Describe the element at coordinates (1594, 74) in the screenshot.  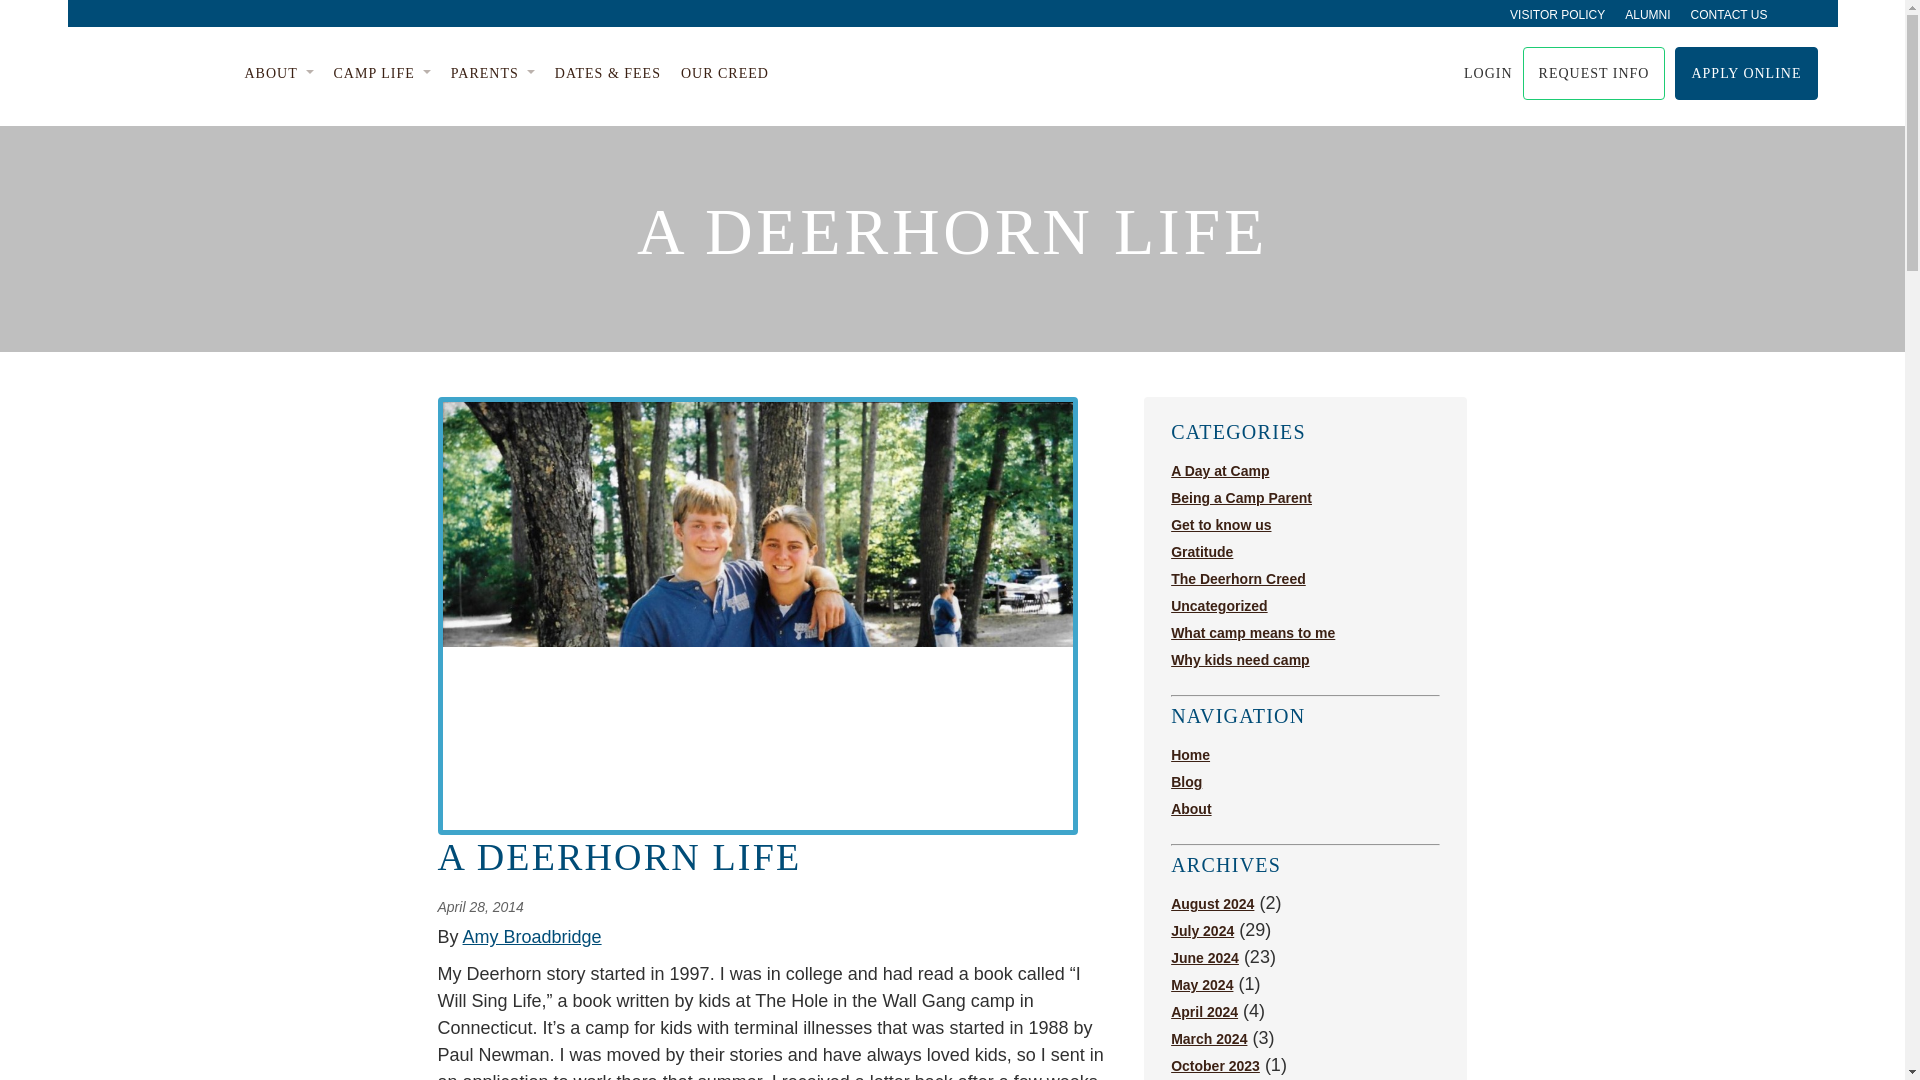
I see `REQUEST INFO` at that location.